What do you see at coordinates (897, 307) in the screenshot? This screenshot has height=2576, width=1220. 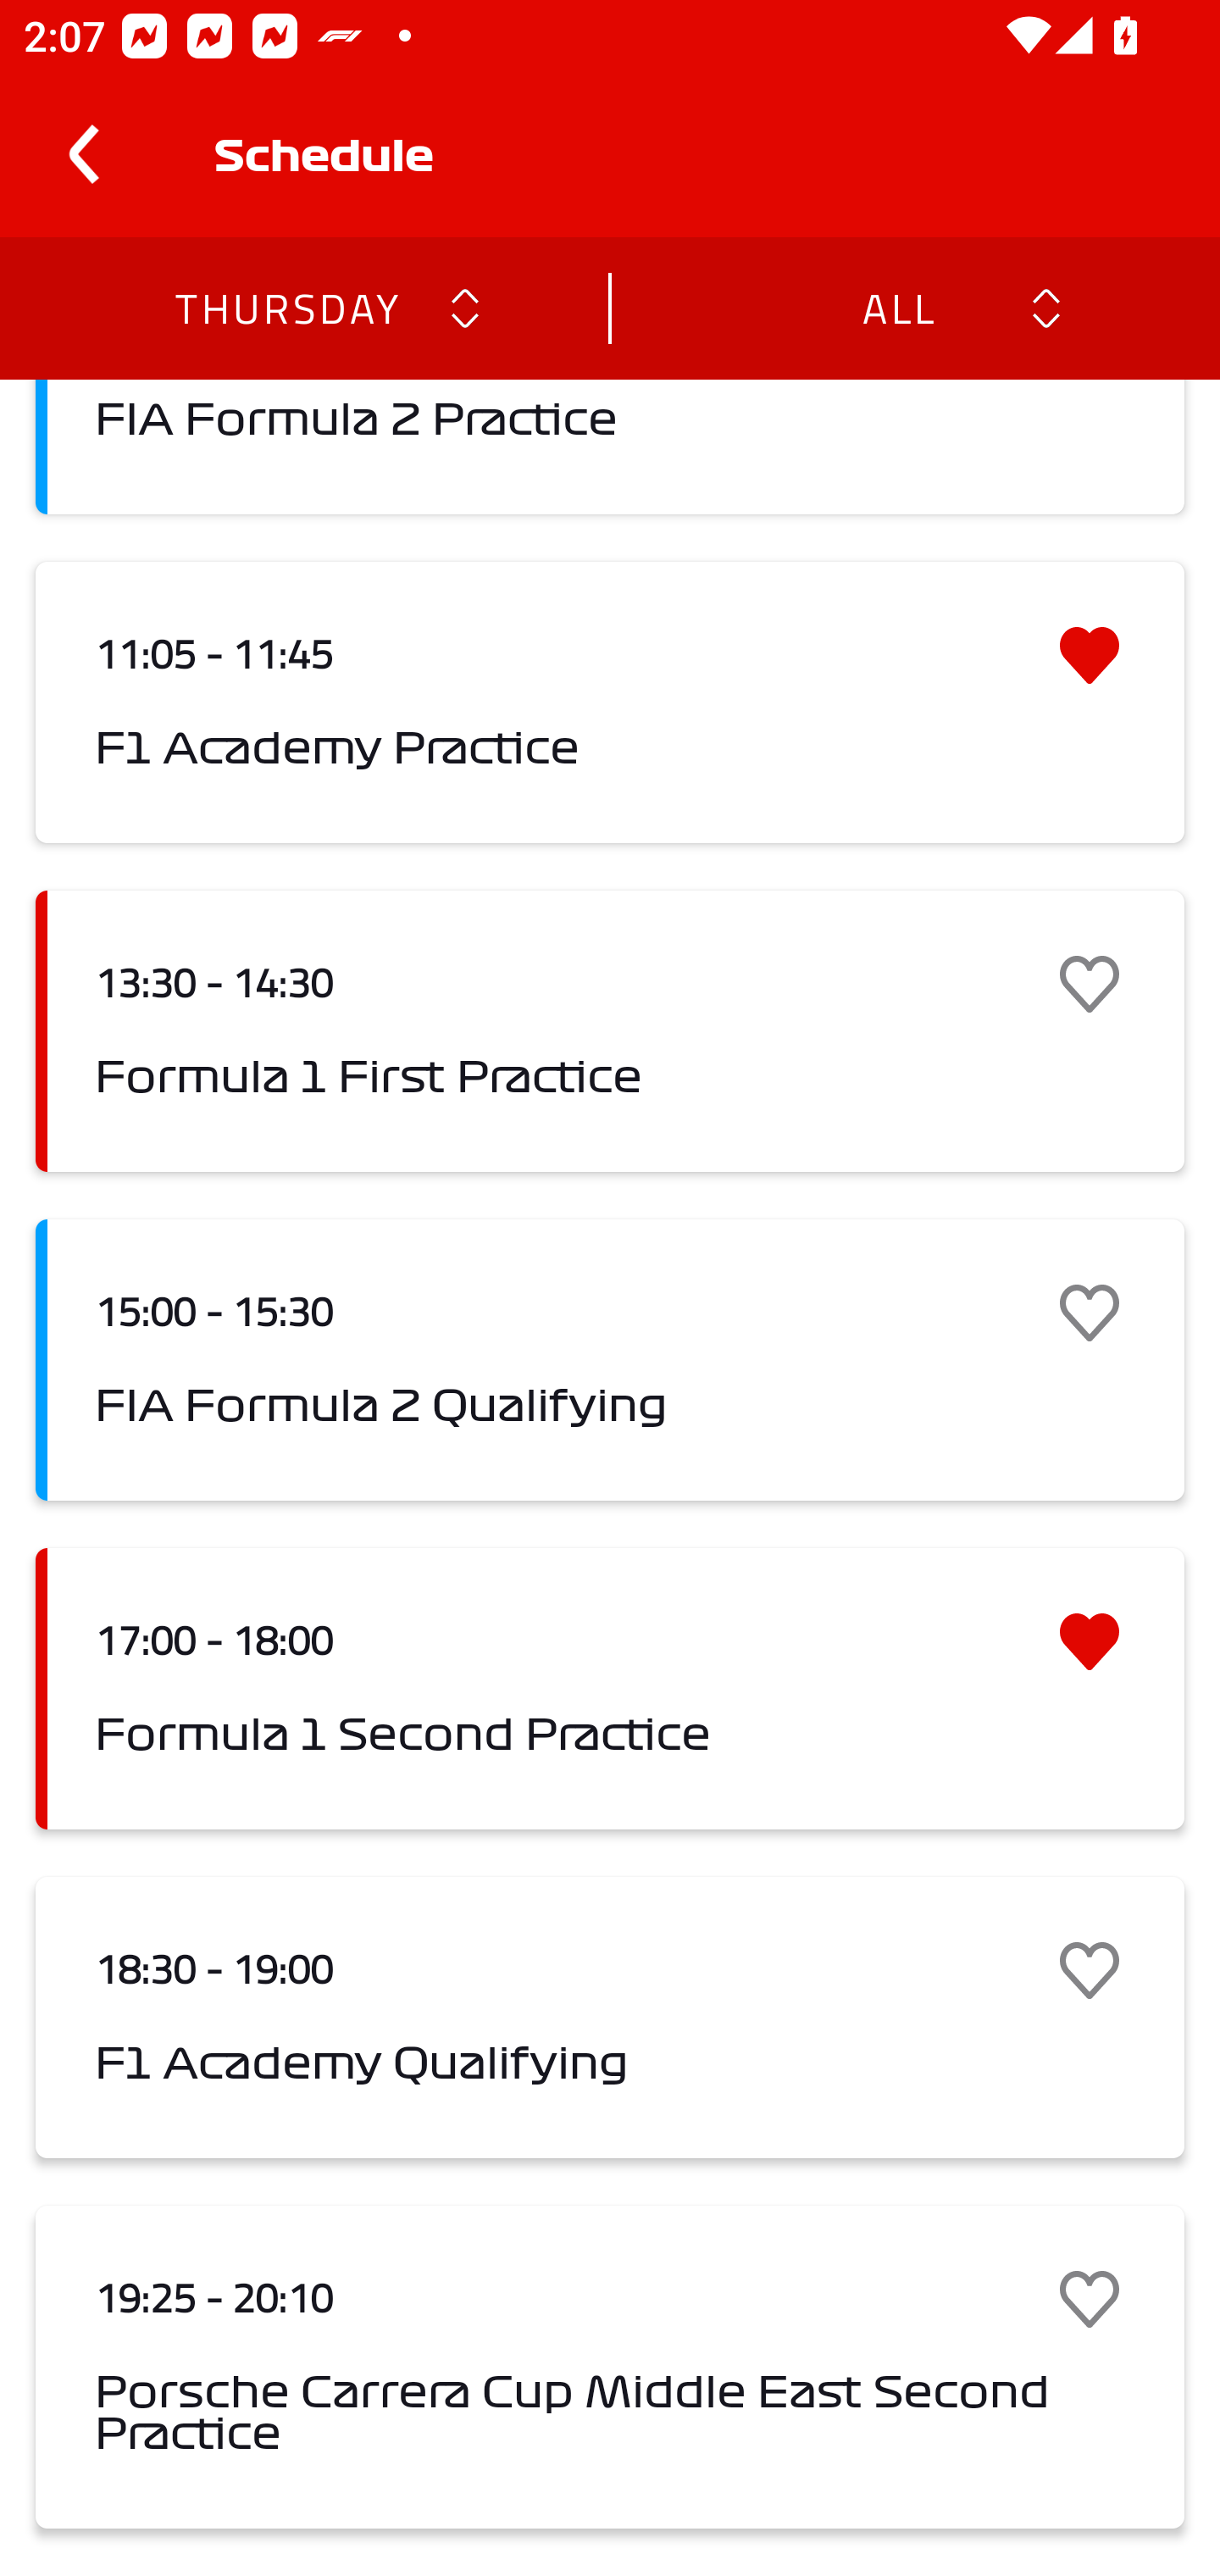 I see `ALL` at bounding box center [897, 307].